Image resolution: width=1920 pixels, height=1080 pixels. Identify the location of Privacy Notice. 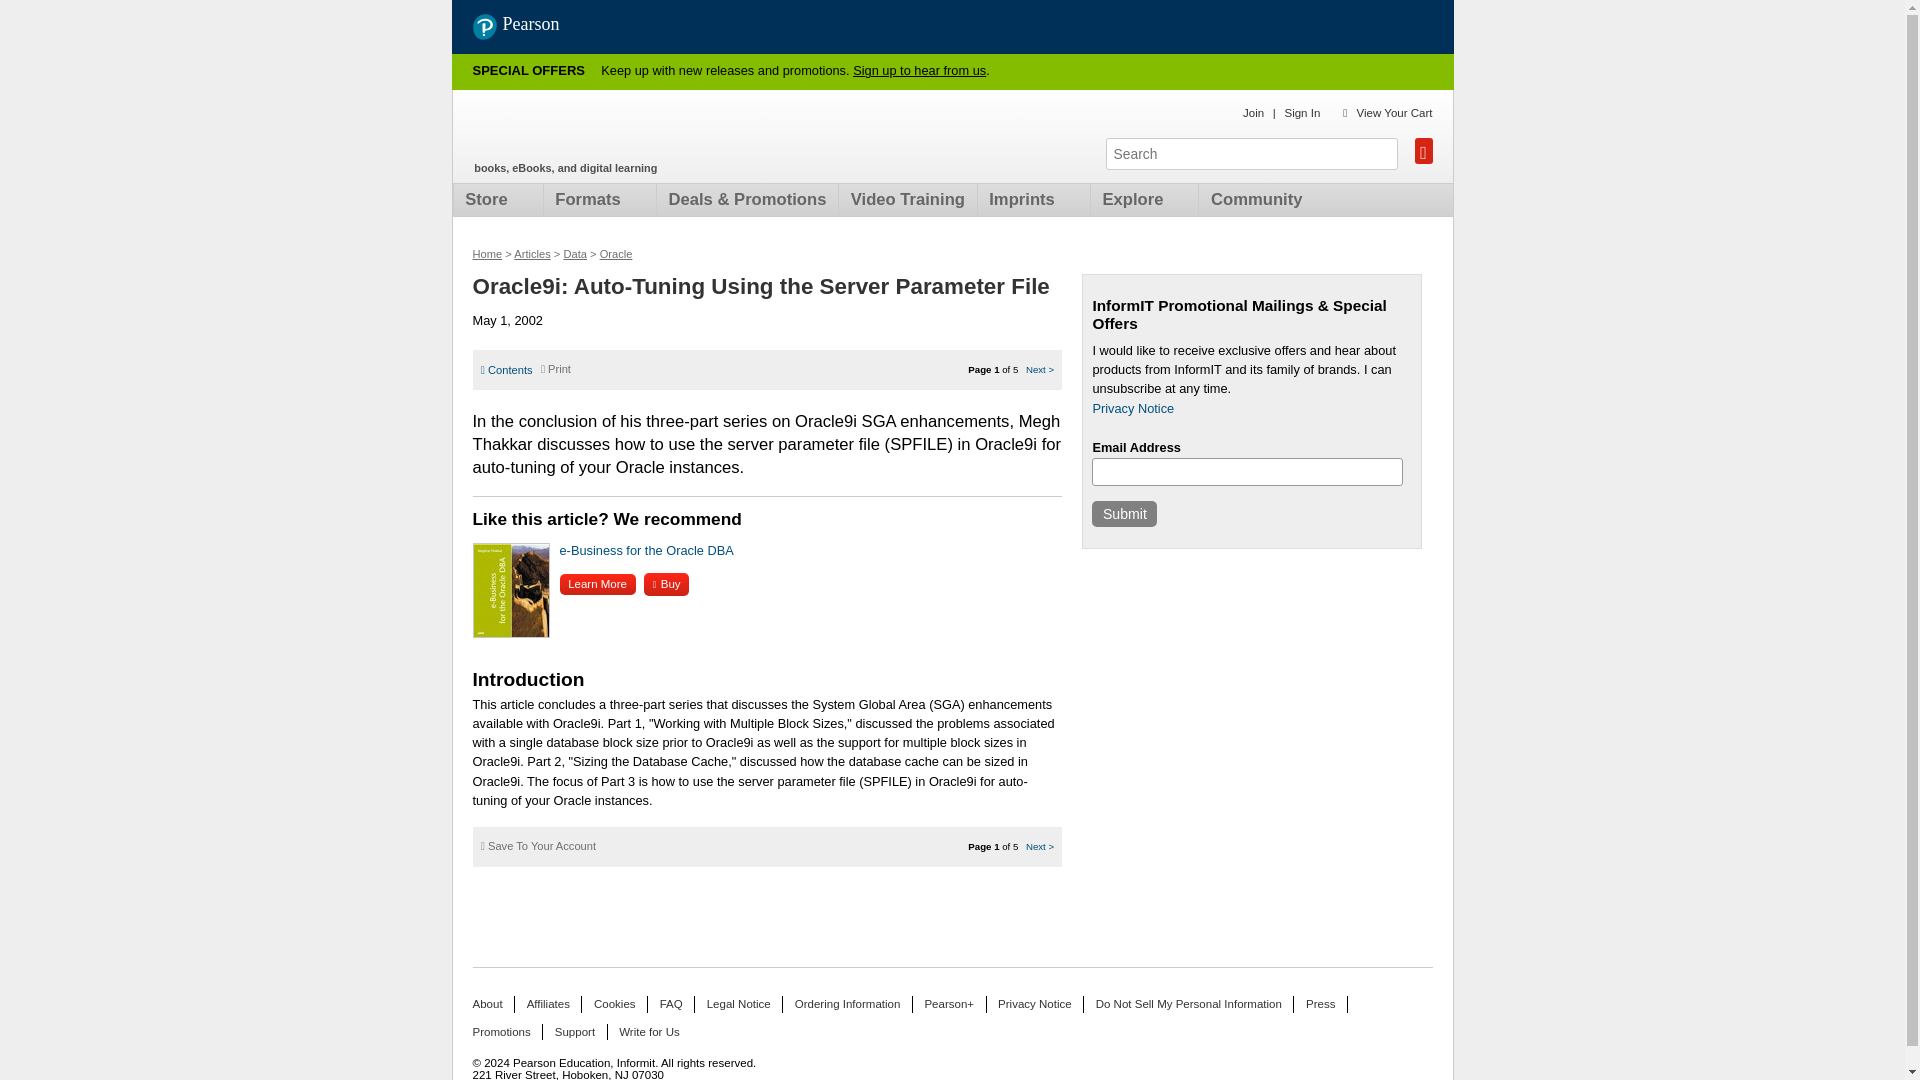
(1132, 408).